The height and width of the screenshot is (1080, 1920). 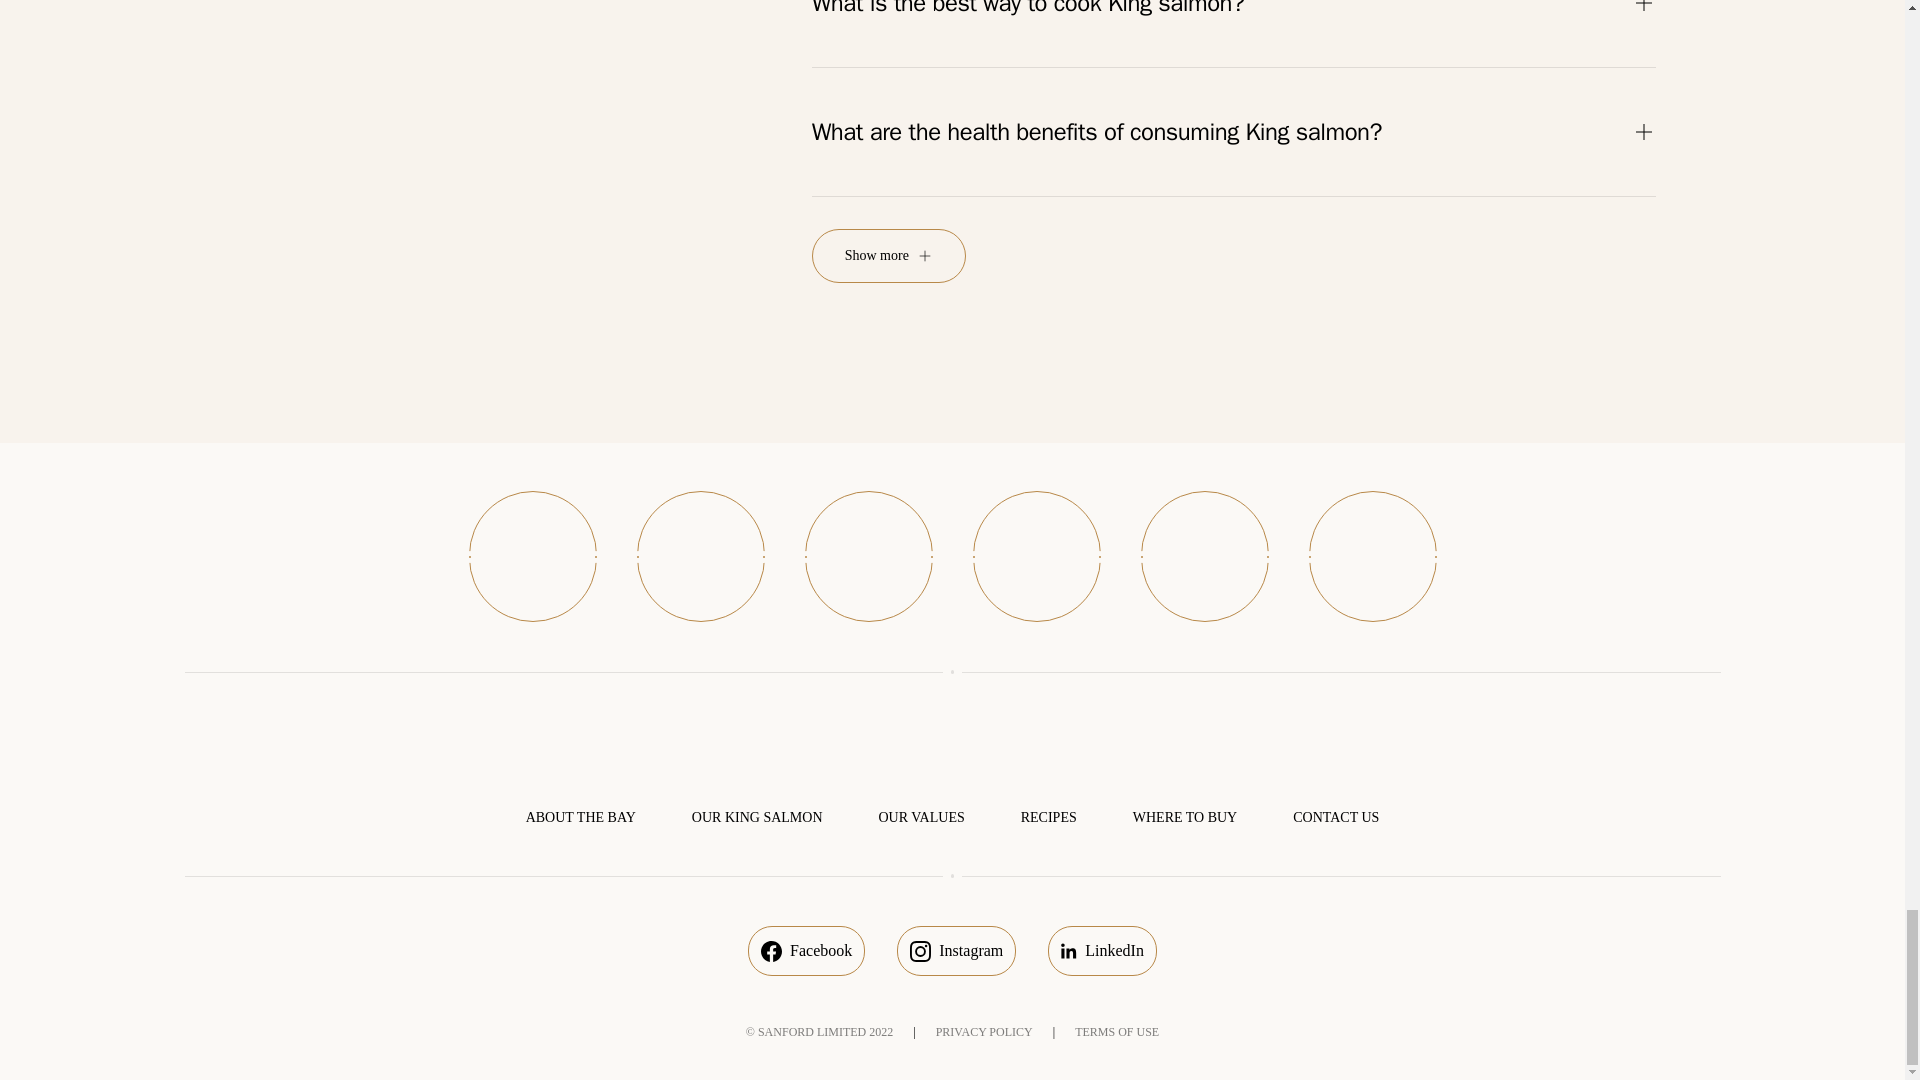 I want to click on Facebook, so click(x=806, y=950).